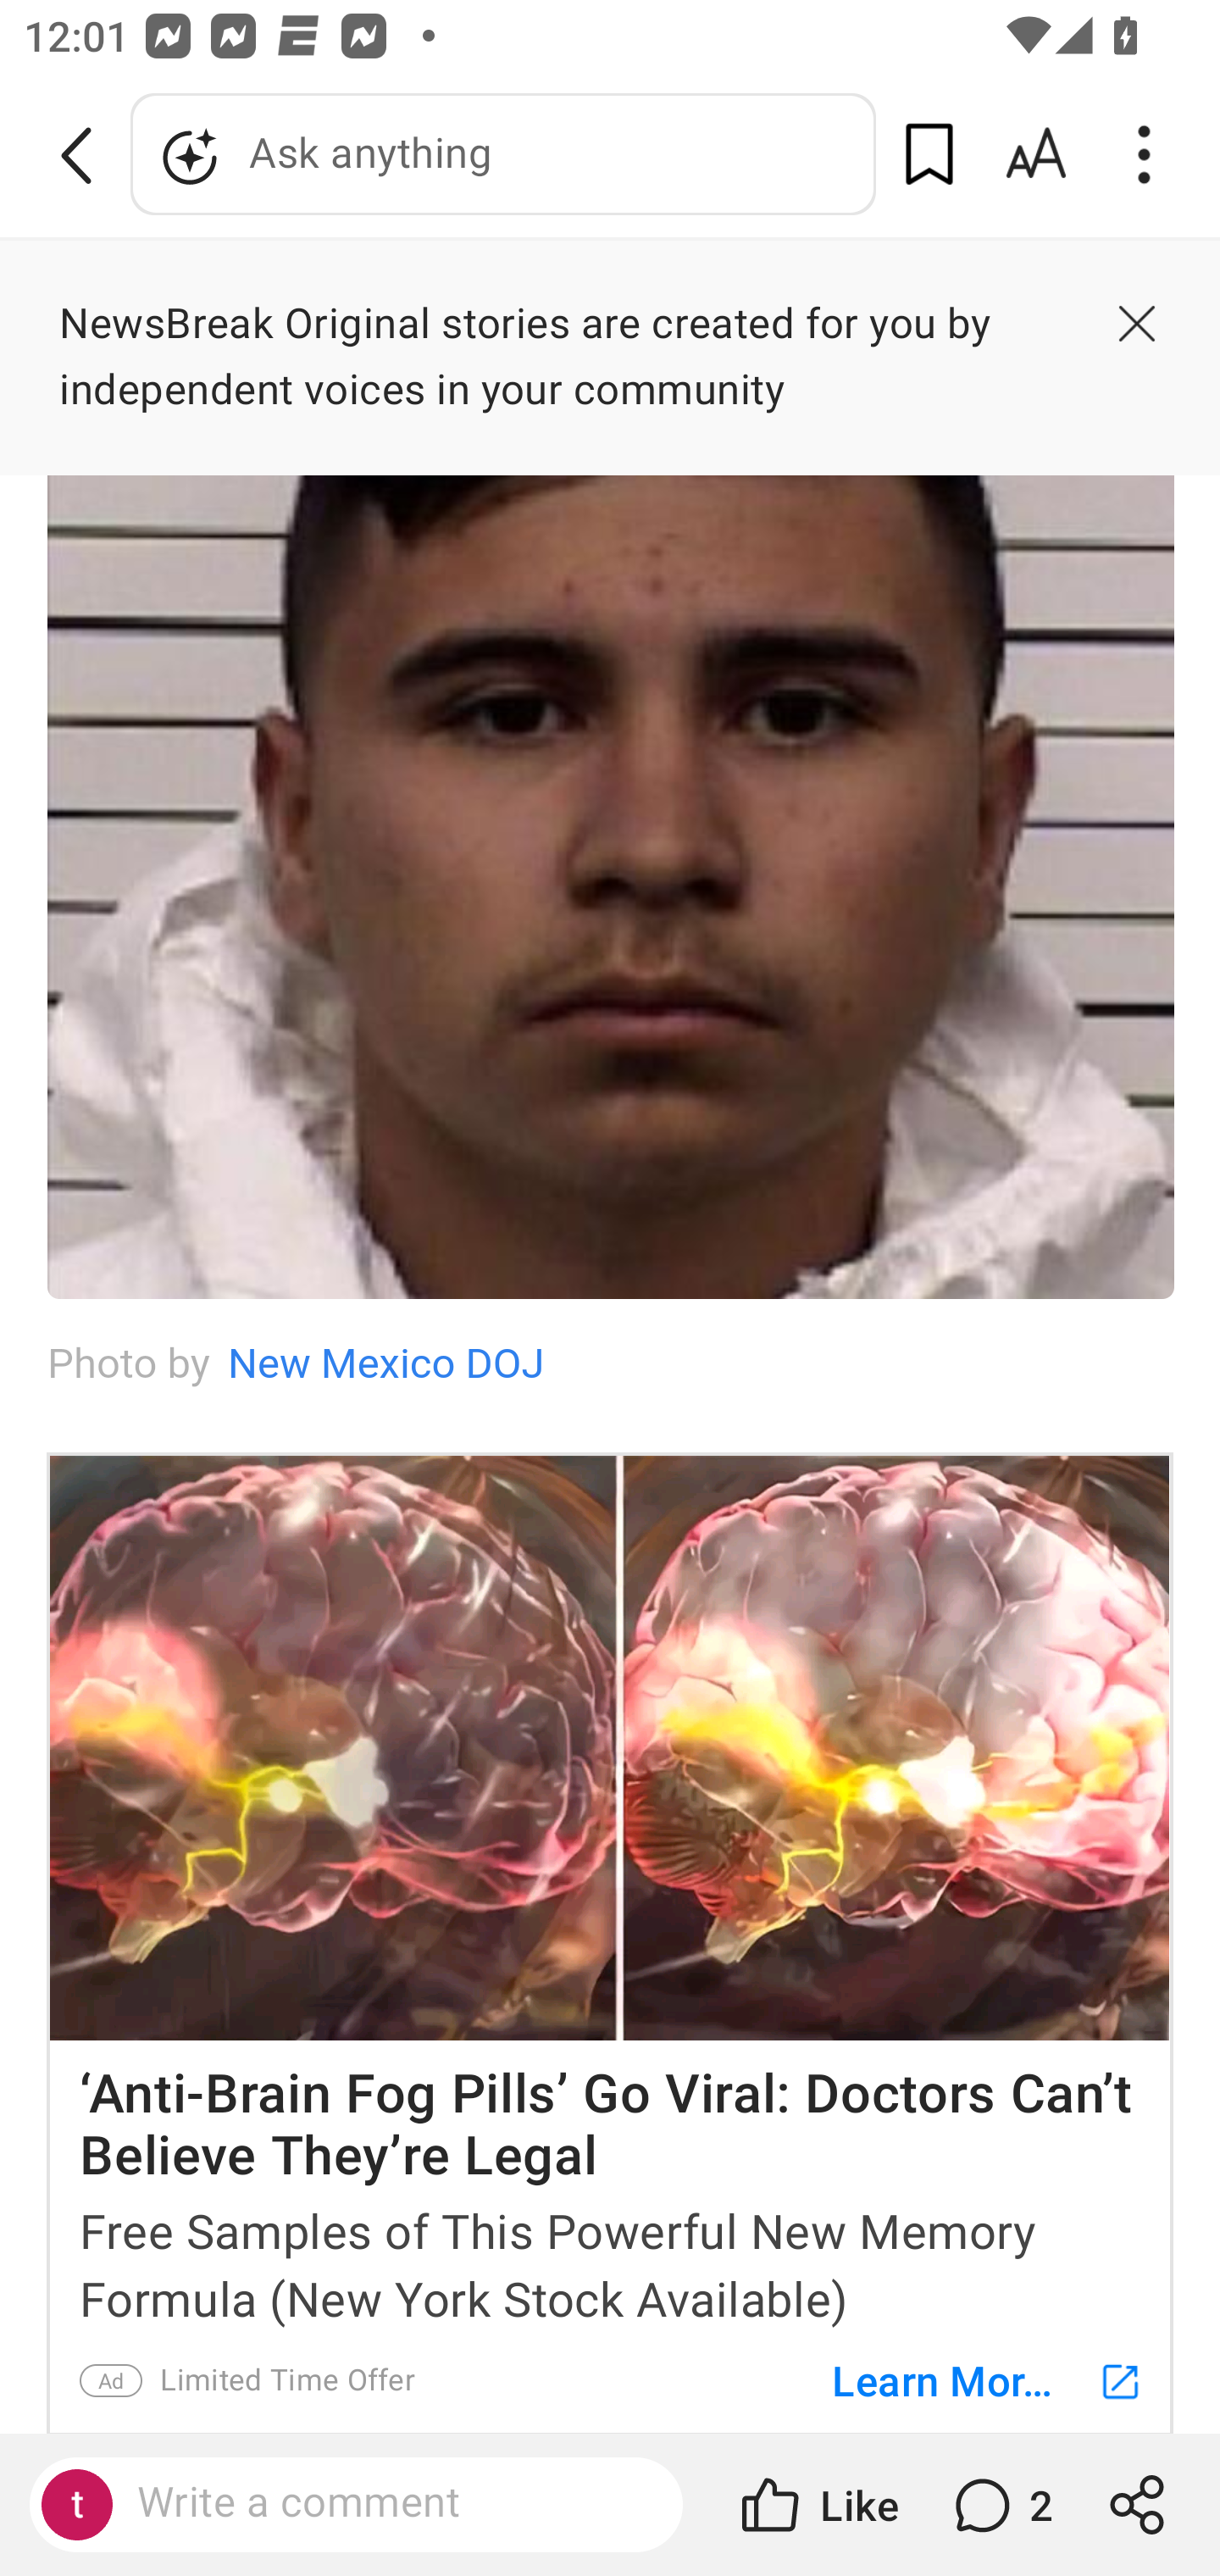  I want to click on New Mexico DOJ, so click(385, 1363).